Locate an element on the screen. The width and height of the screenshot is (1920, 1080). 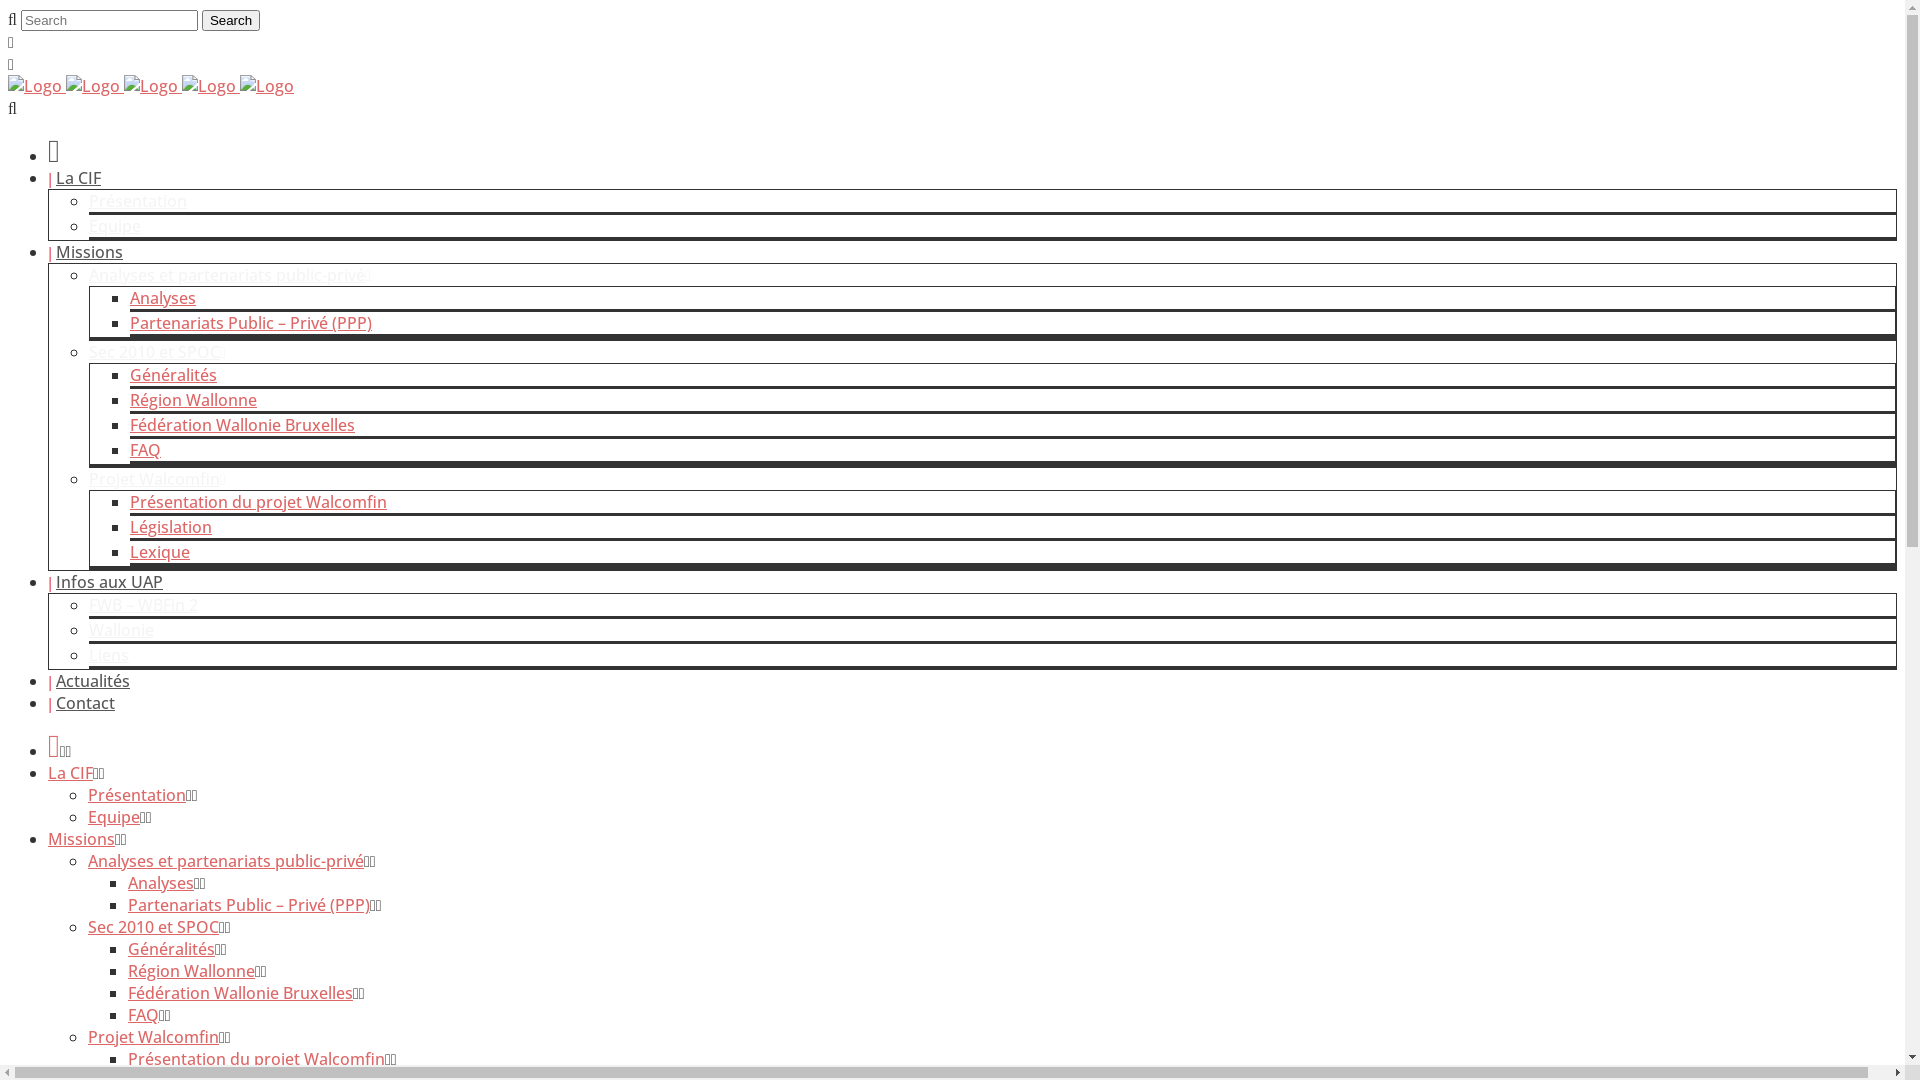
Missions is located at coordinates (82, 839).